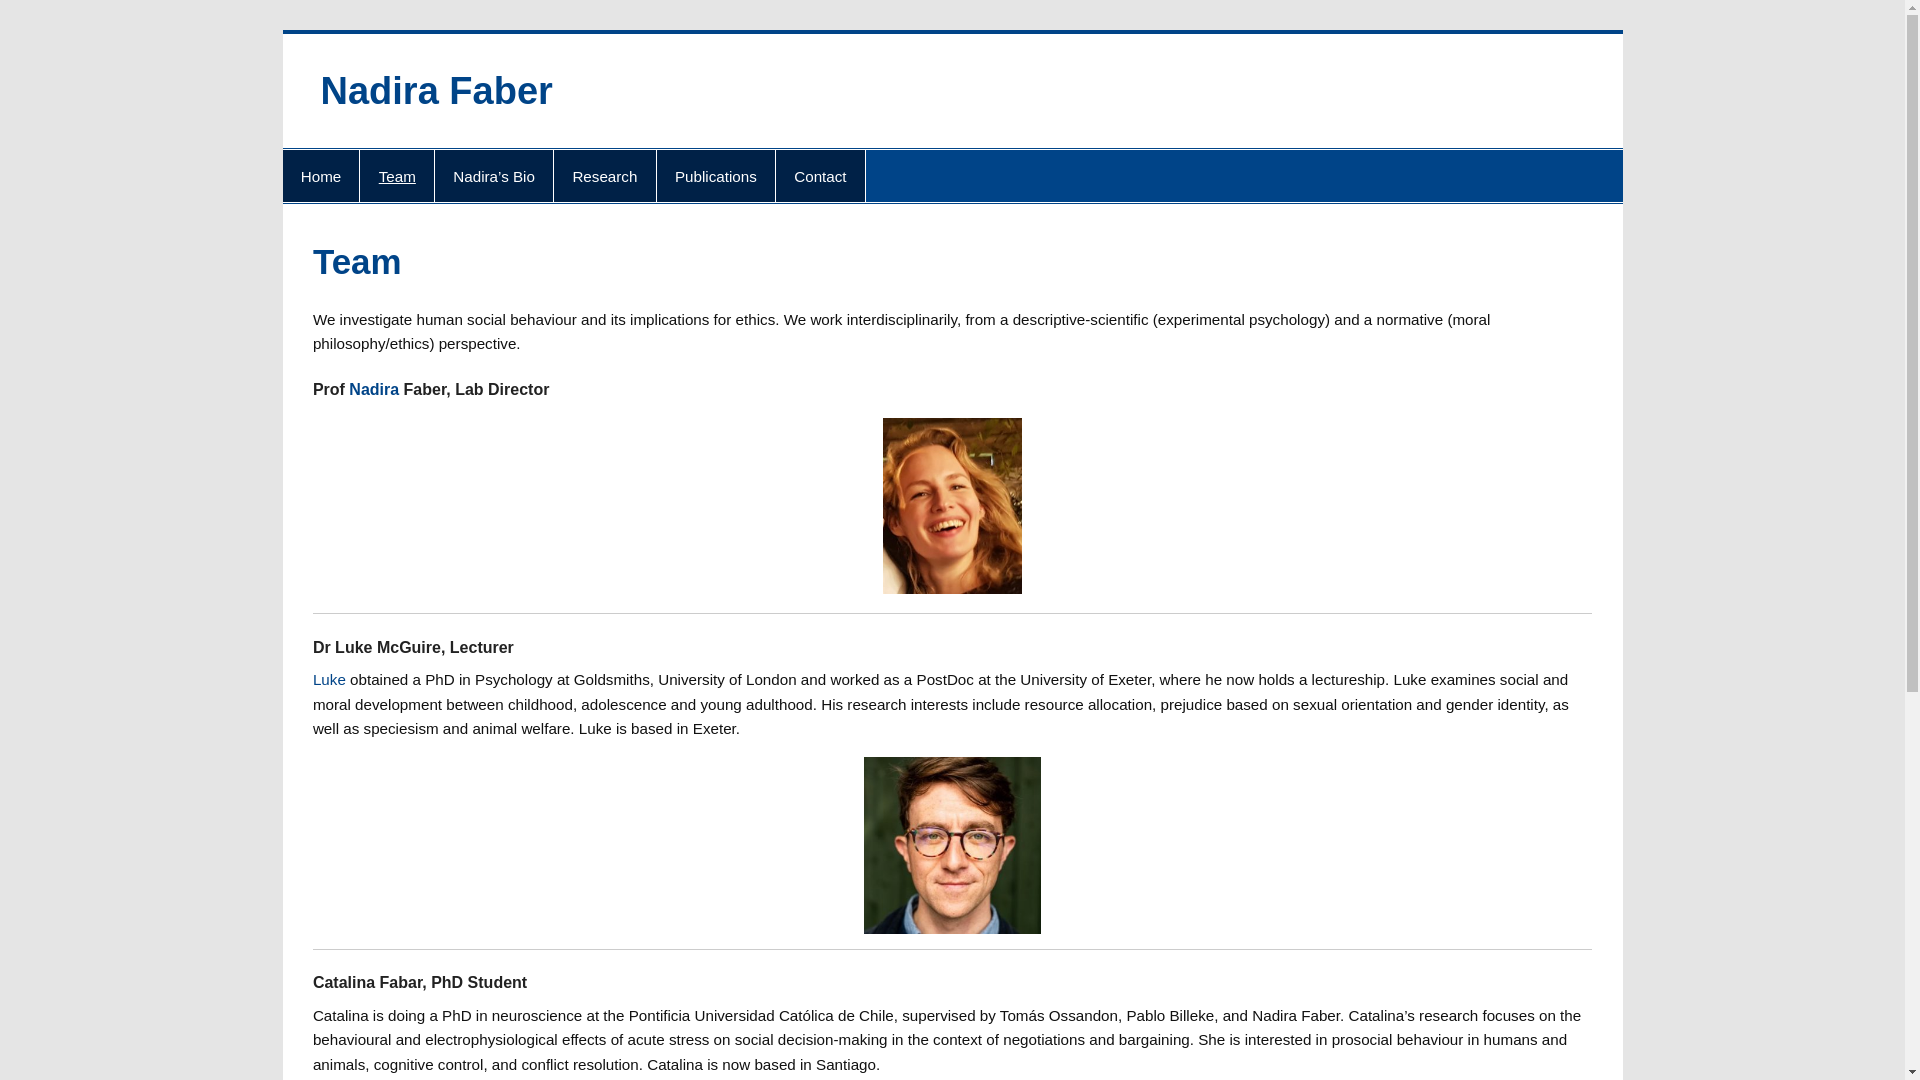 The image size is (1920, 1080). Describe the element at coordinates (716, 176) in the screenshot. I see `Publications` at that location.